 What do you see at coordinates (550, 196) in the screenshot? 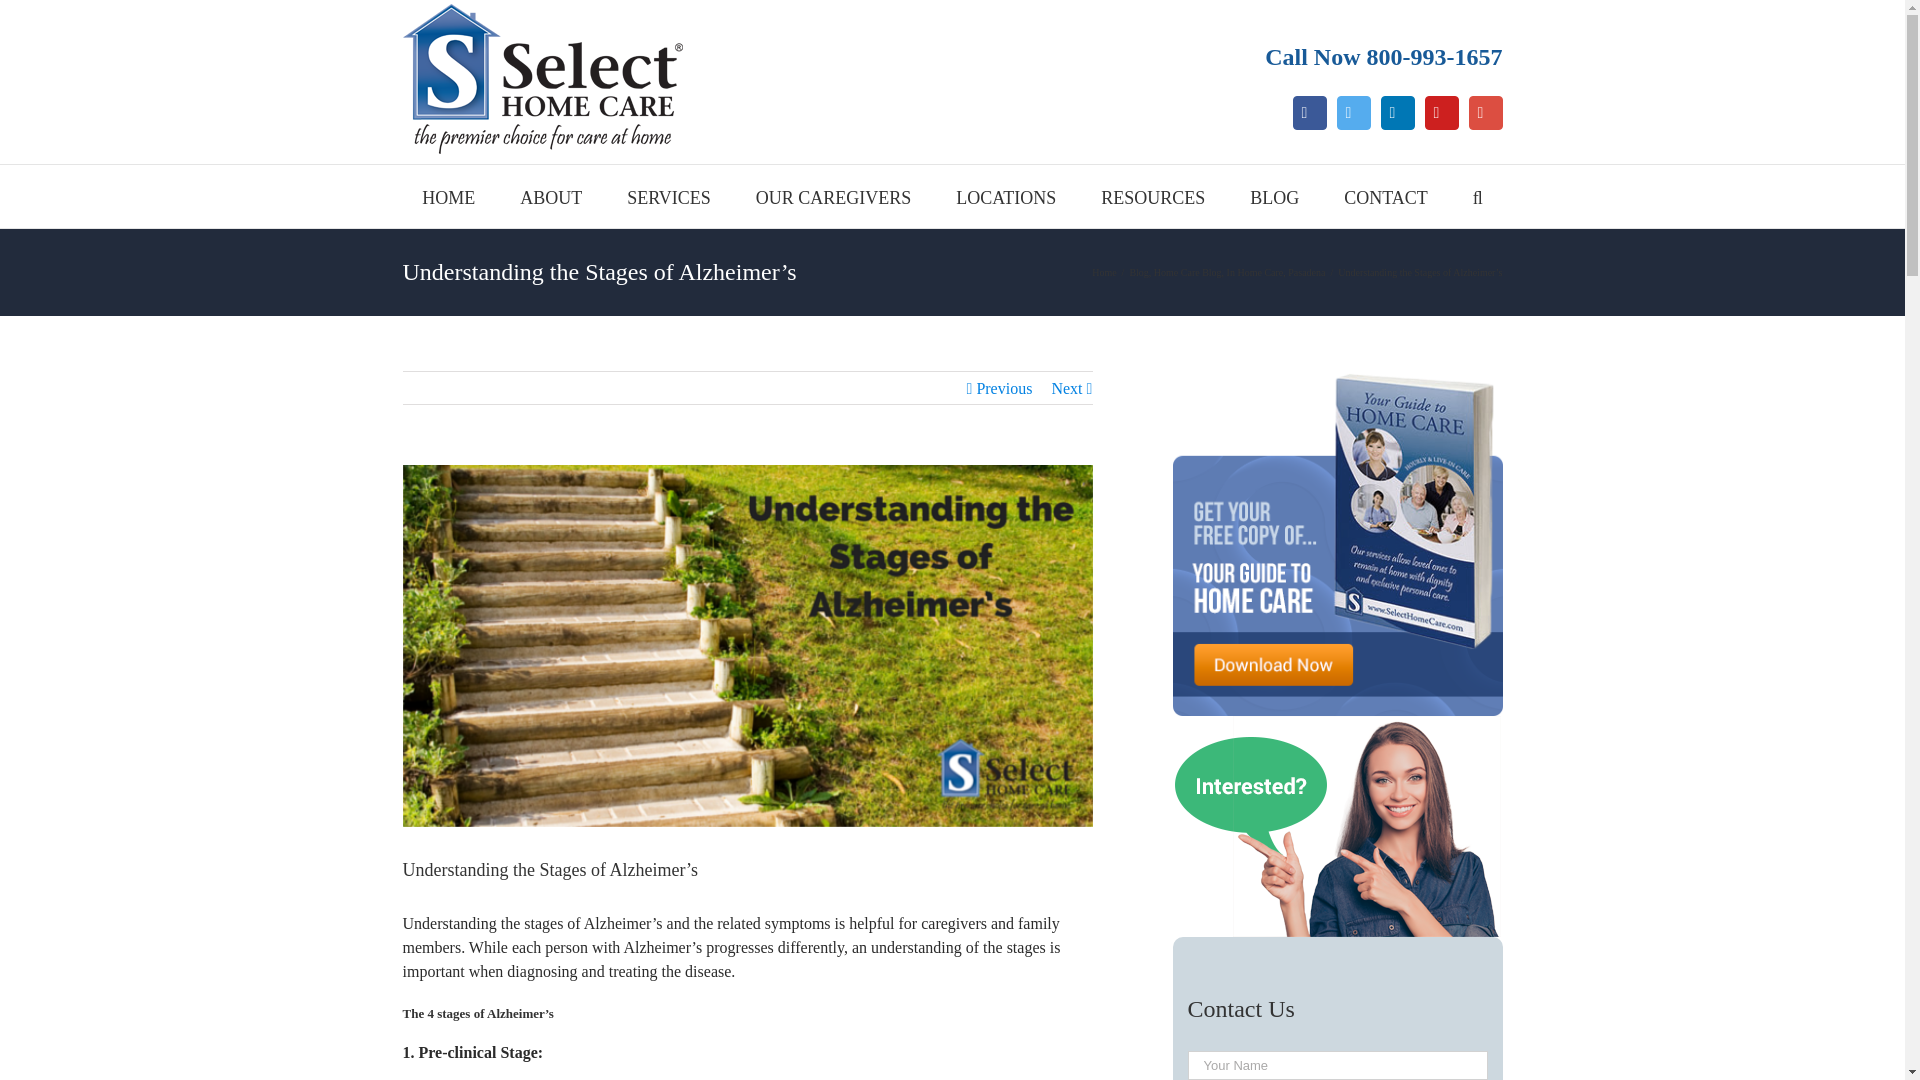
I see `ABOUT` at bounding box center [550, 196].